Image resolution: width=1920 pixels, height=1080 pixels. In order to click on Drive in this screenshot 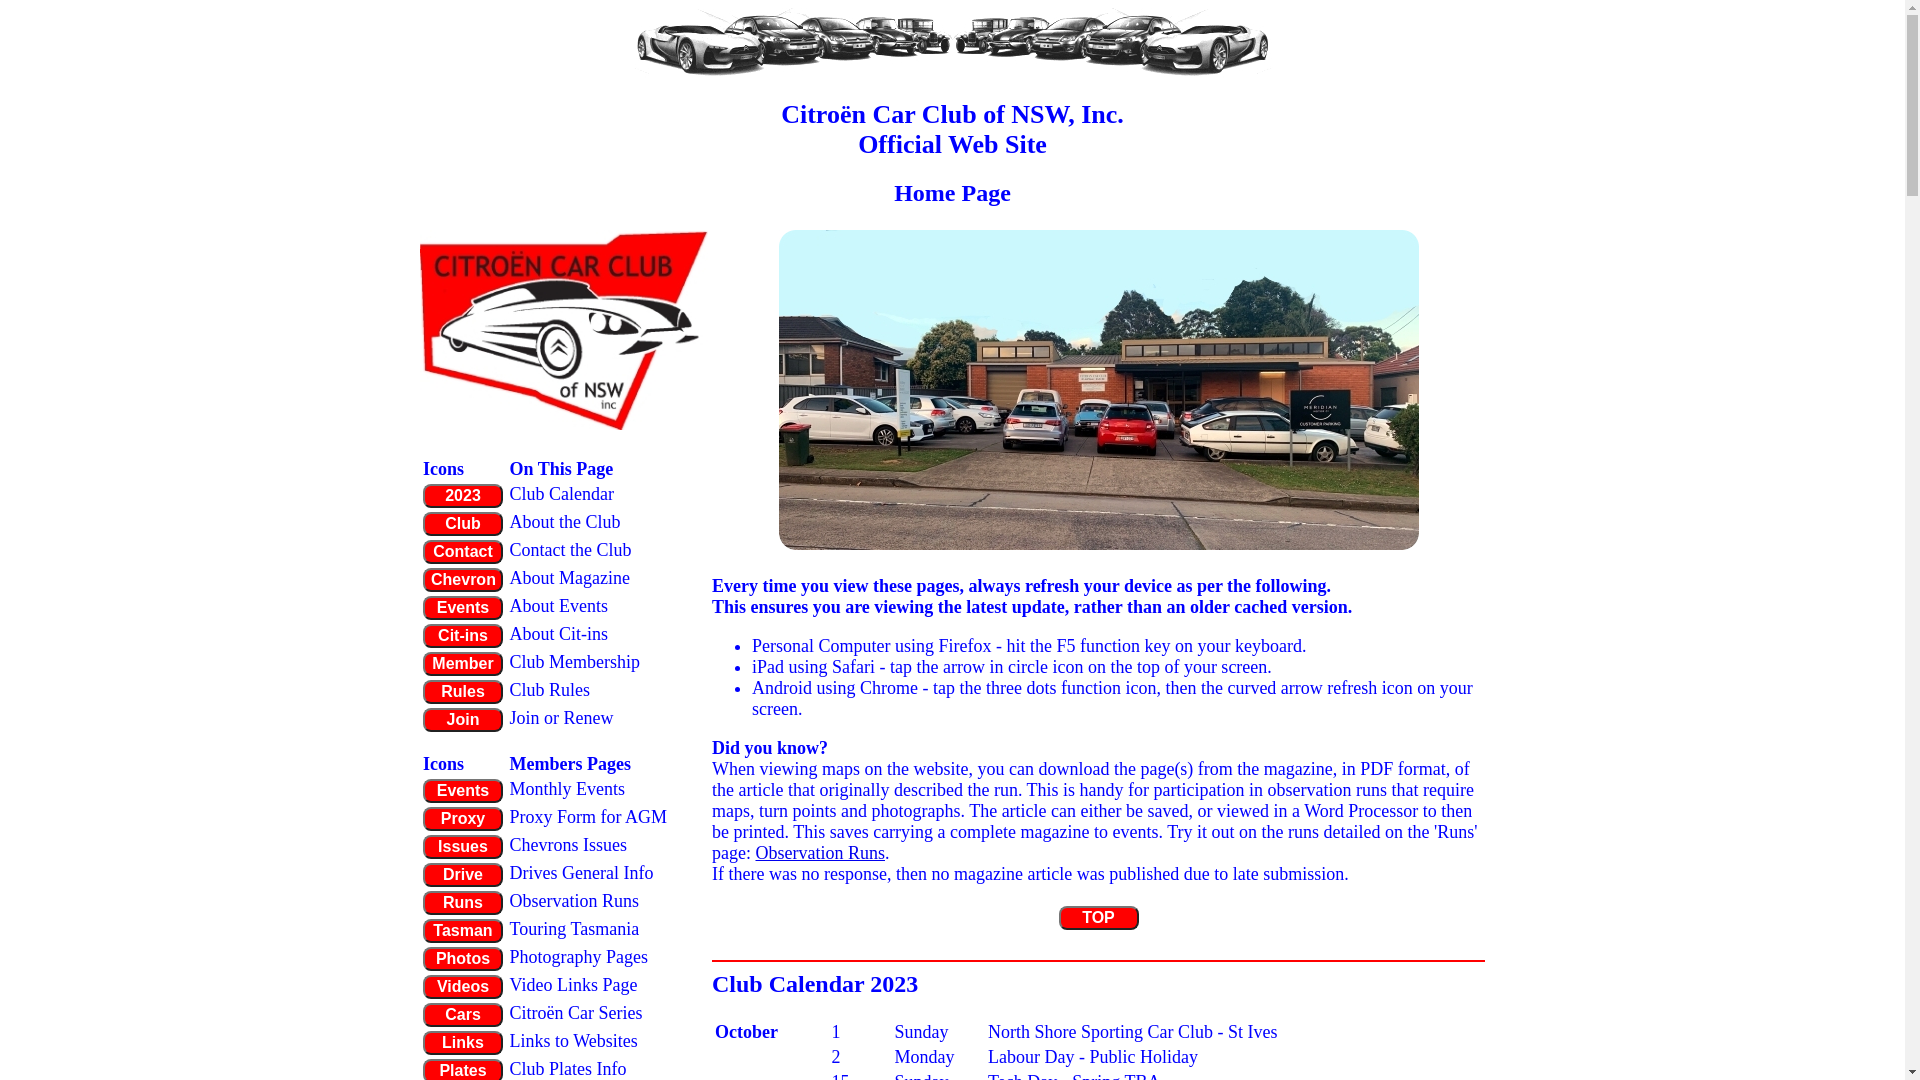, I will do `click(463, 875)`.